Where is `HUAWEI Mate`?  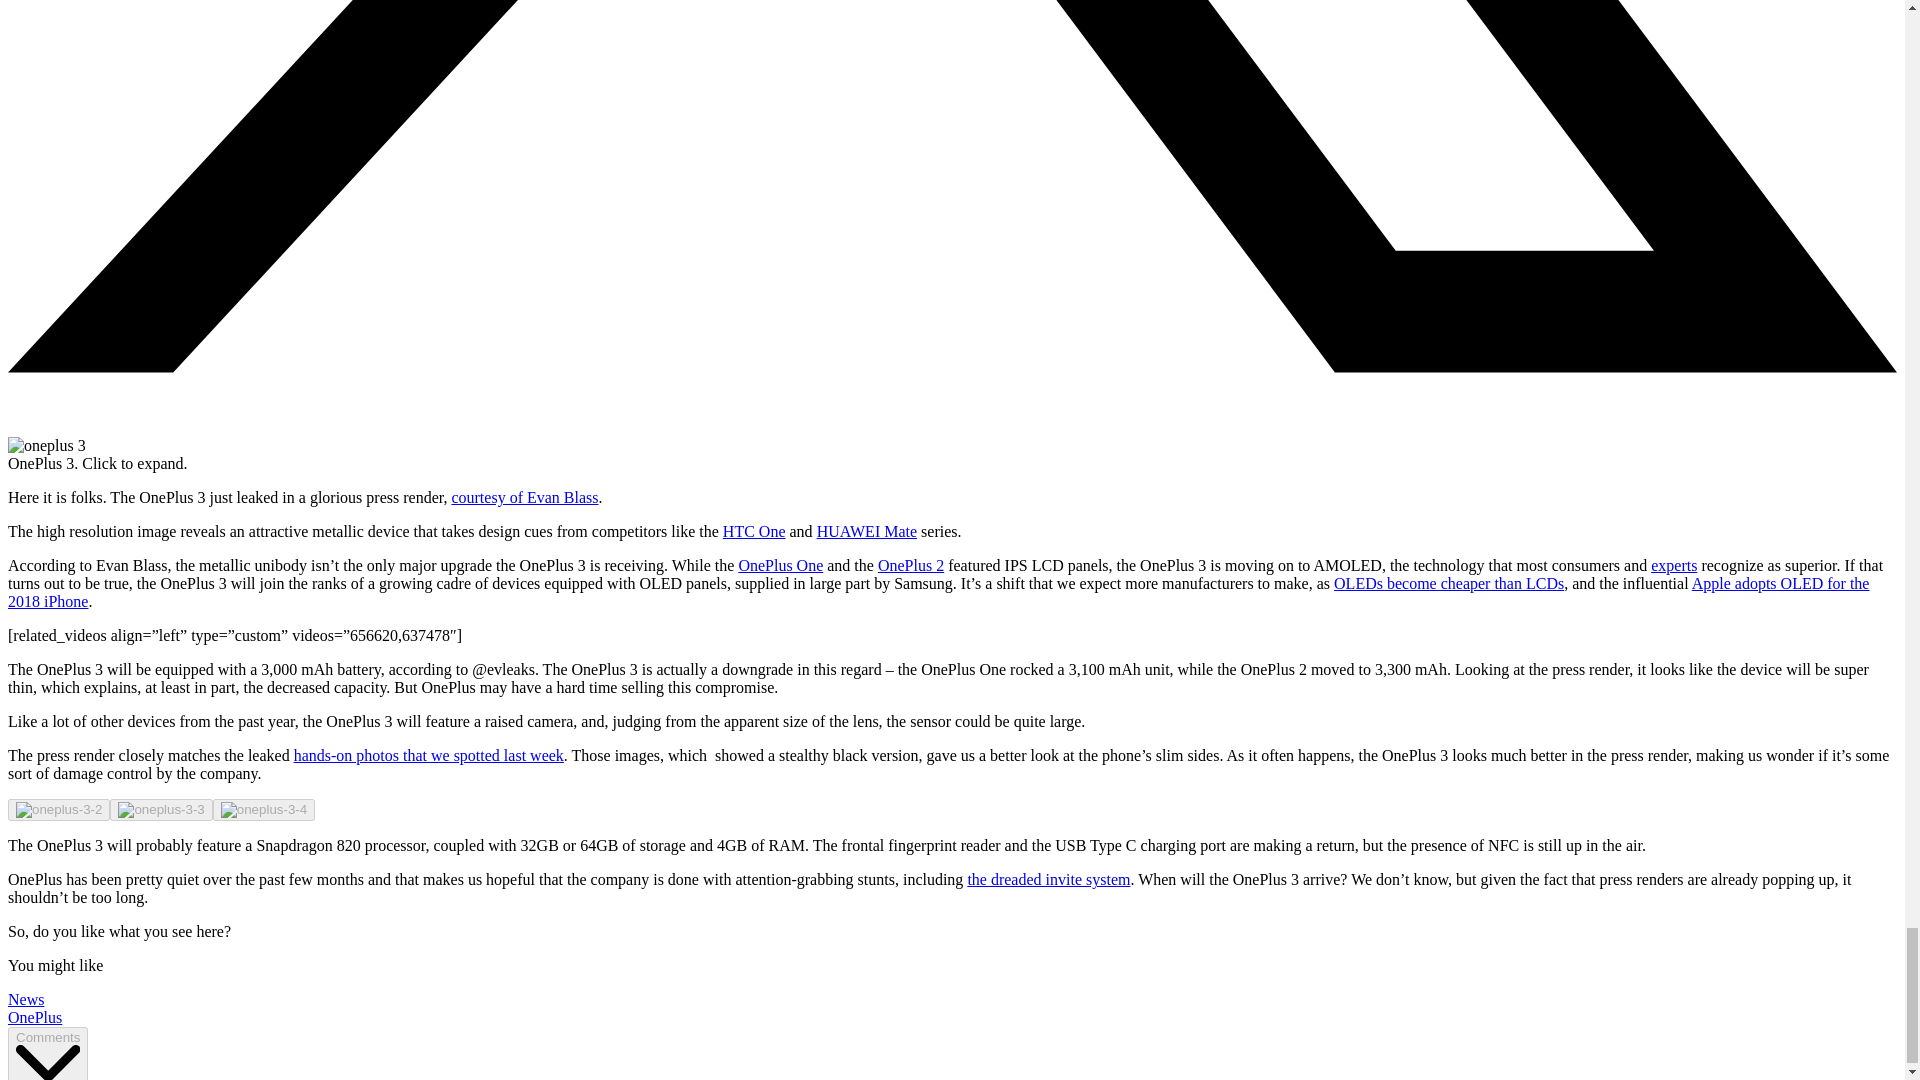
HUAWEI Mate is located at coordinates (867, 531).